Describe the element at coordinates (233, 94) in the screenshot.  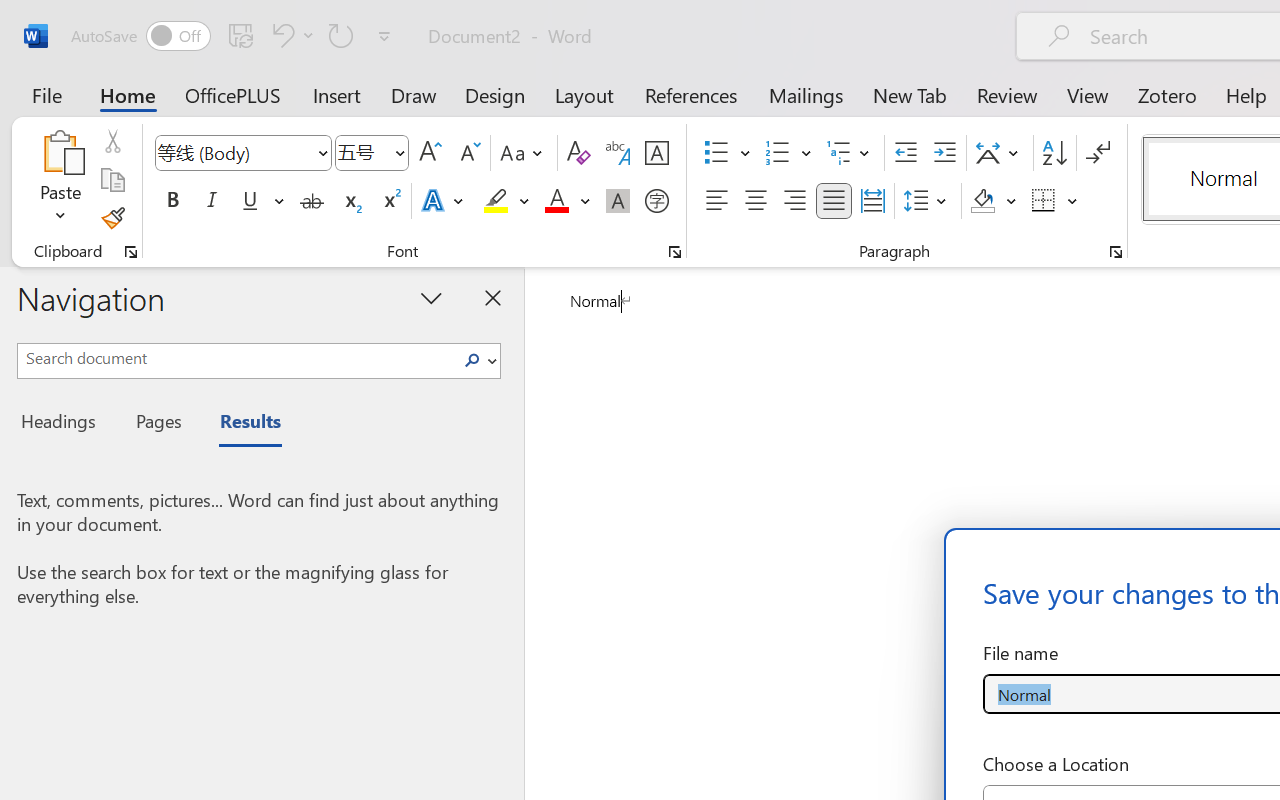
I see `OfficePLUS` at that location.